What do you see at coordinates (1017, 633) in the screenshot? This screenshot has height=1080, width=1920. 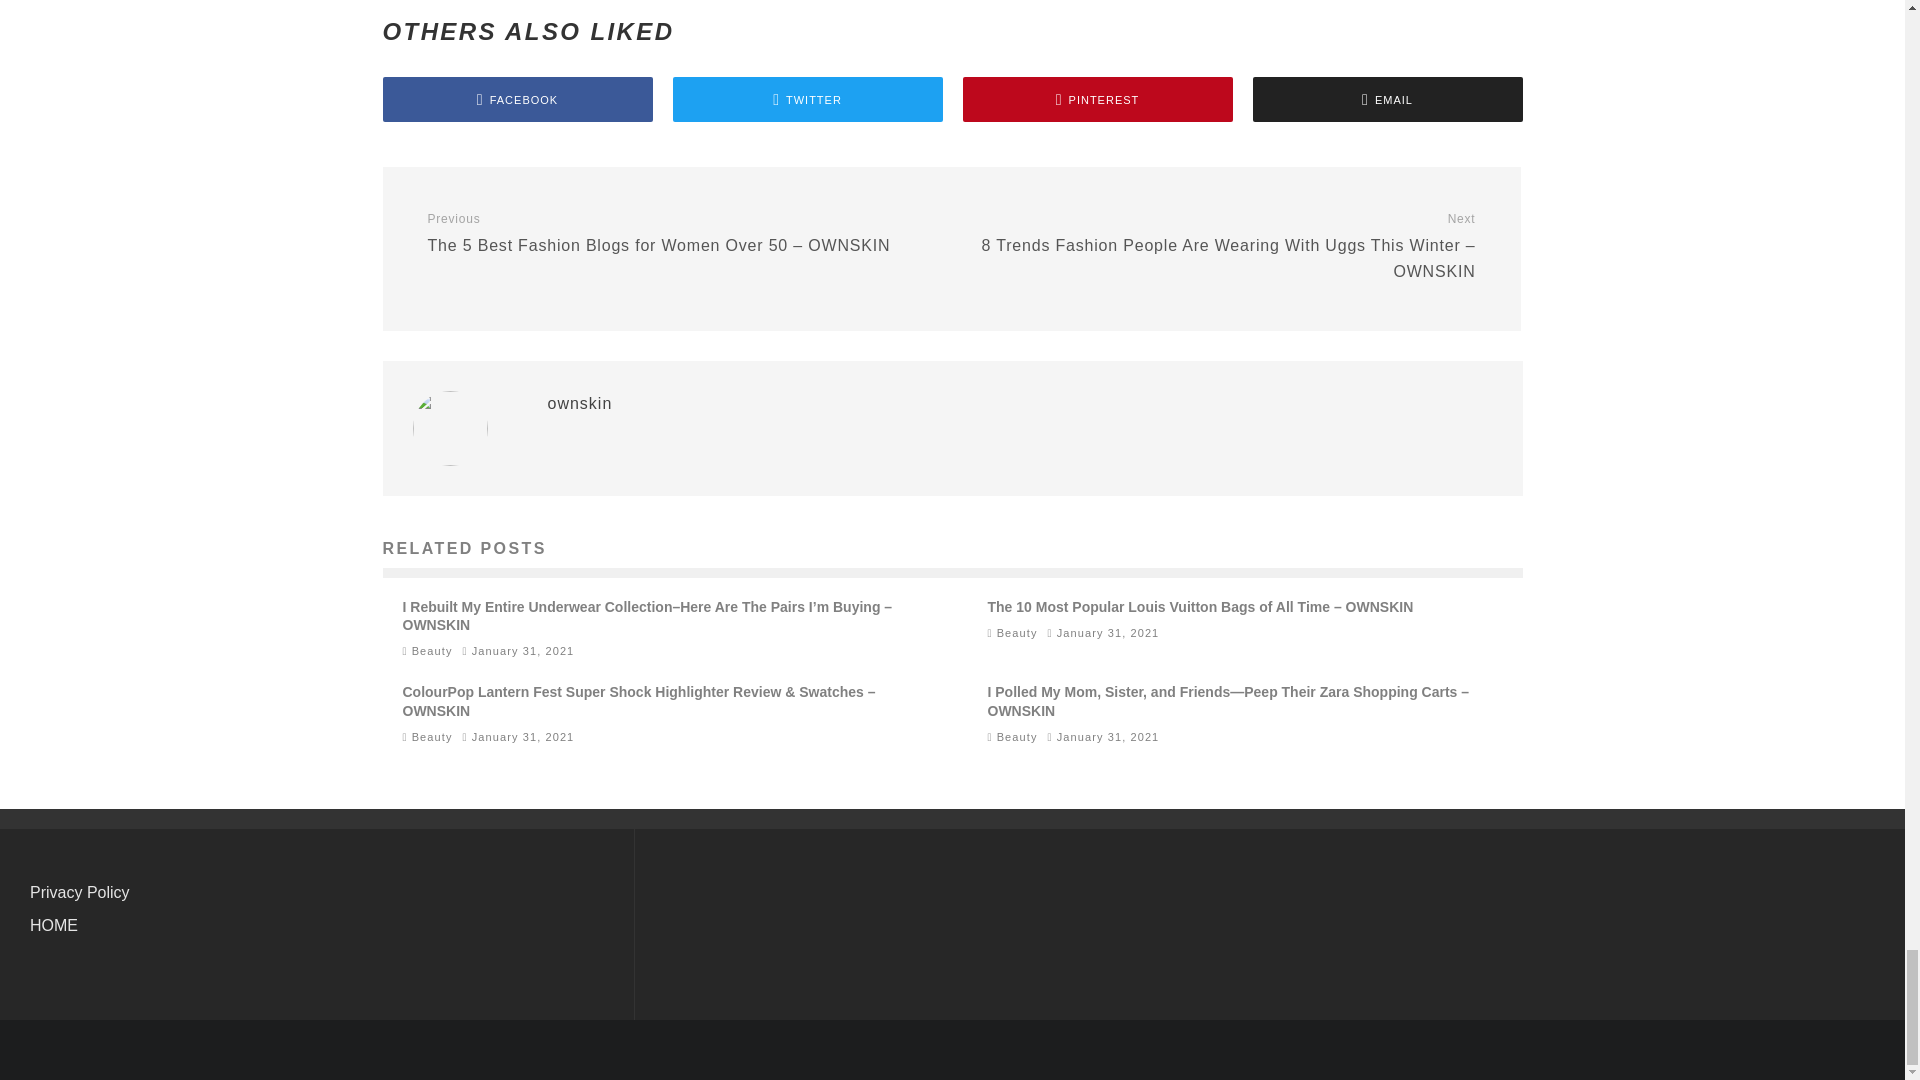 I see `Beauty` at bounding box center [1017, 633].